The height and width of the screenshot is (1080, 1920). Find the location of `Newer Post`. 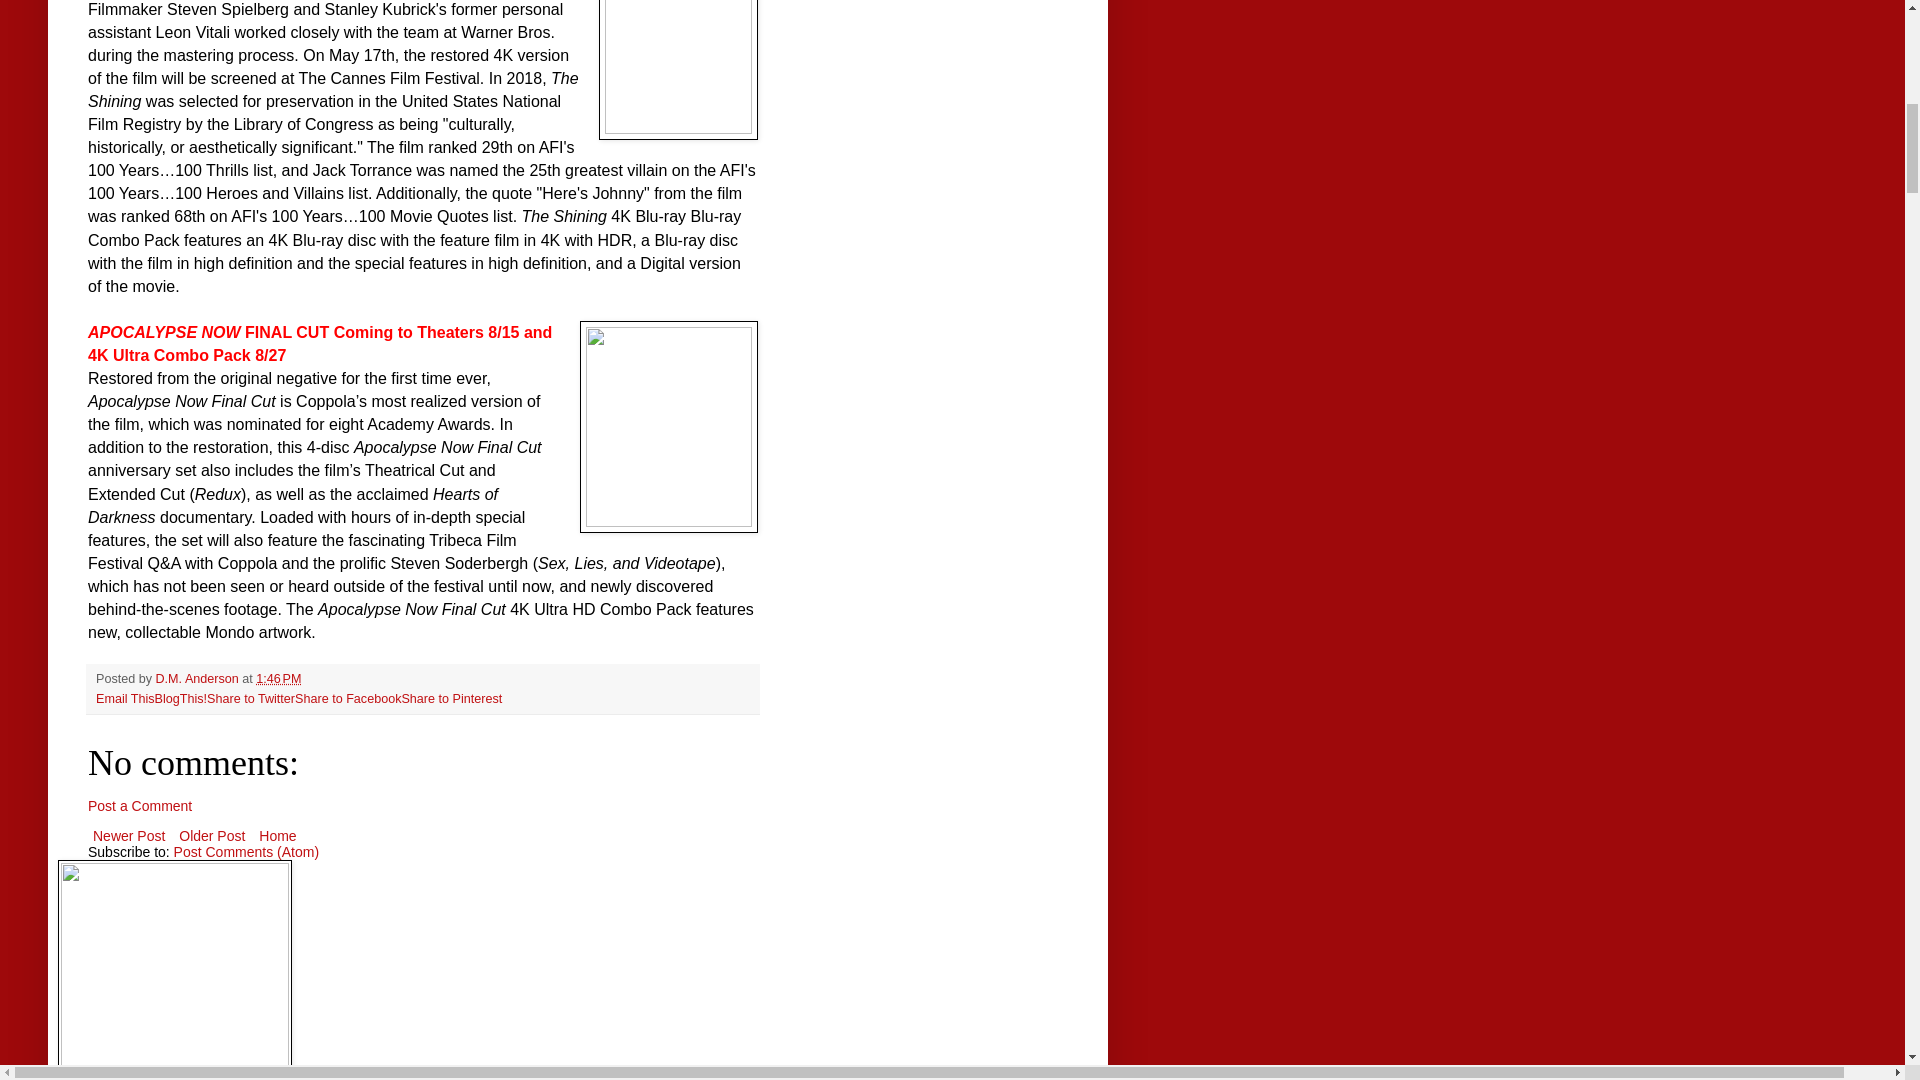

Newer Post is located at coordinates (129, 835).